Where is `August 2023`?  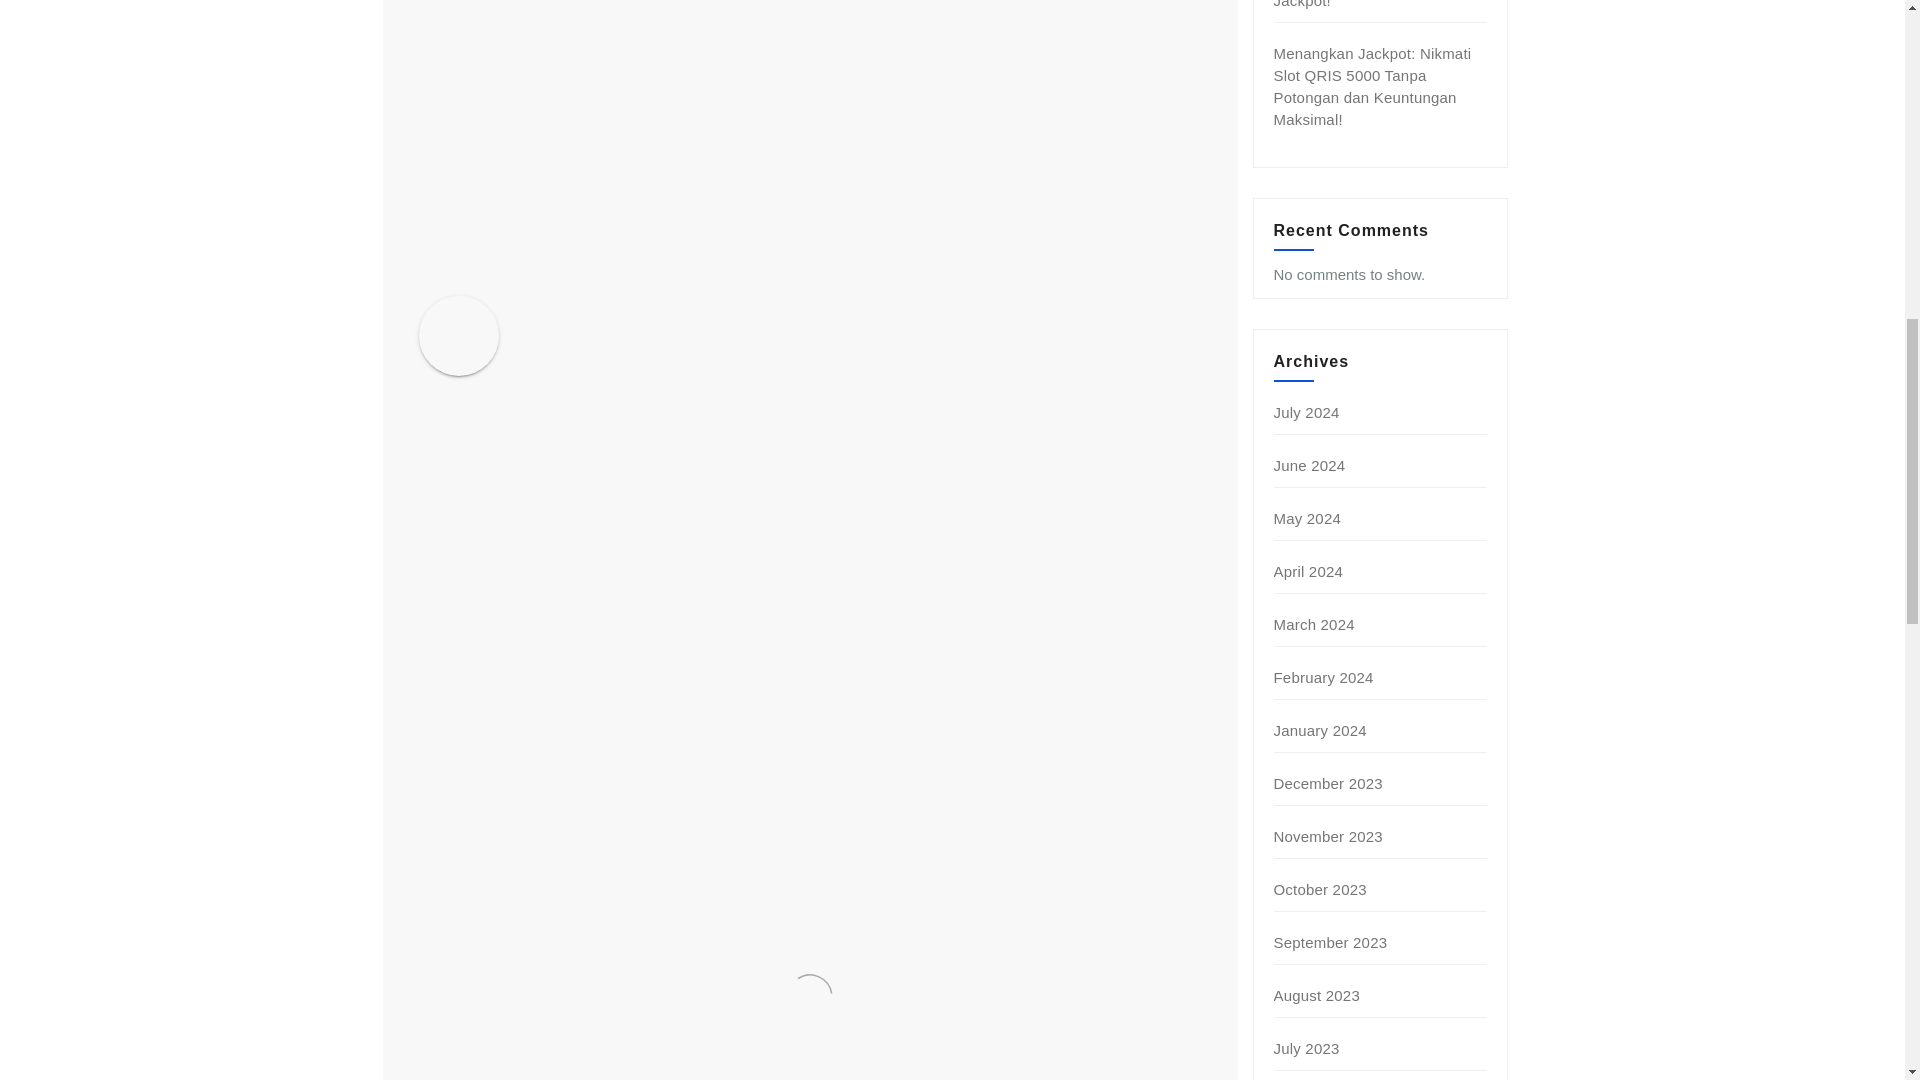
August 2023 is located at coordinates (1316, 996).